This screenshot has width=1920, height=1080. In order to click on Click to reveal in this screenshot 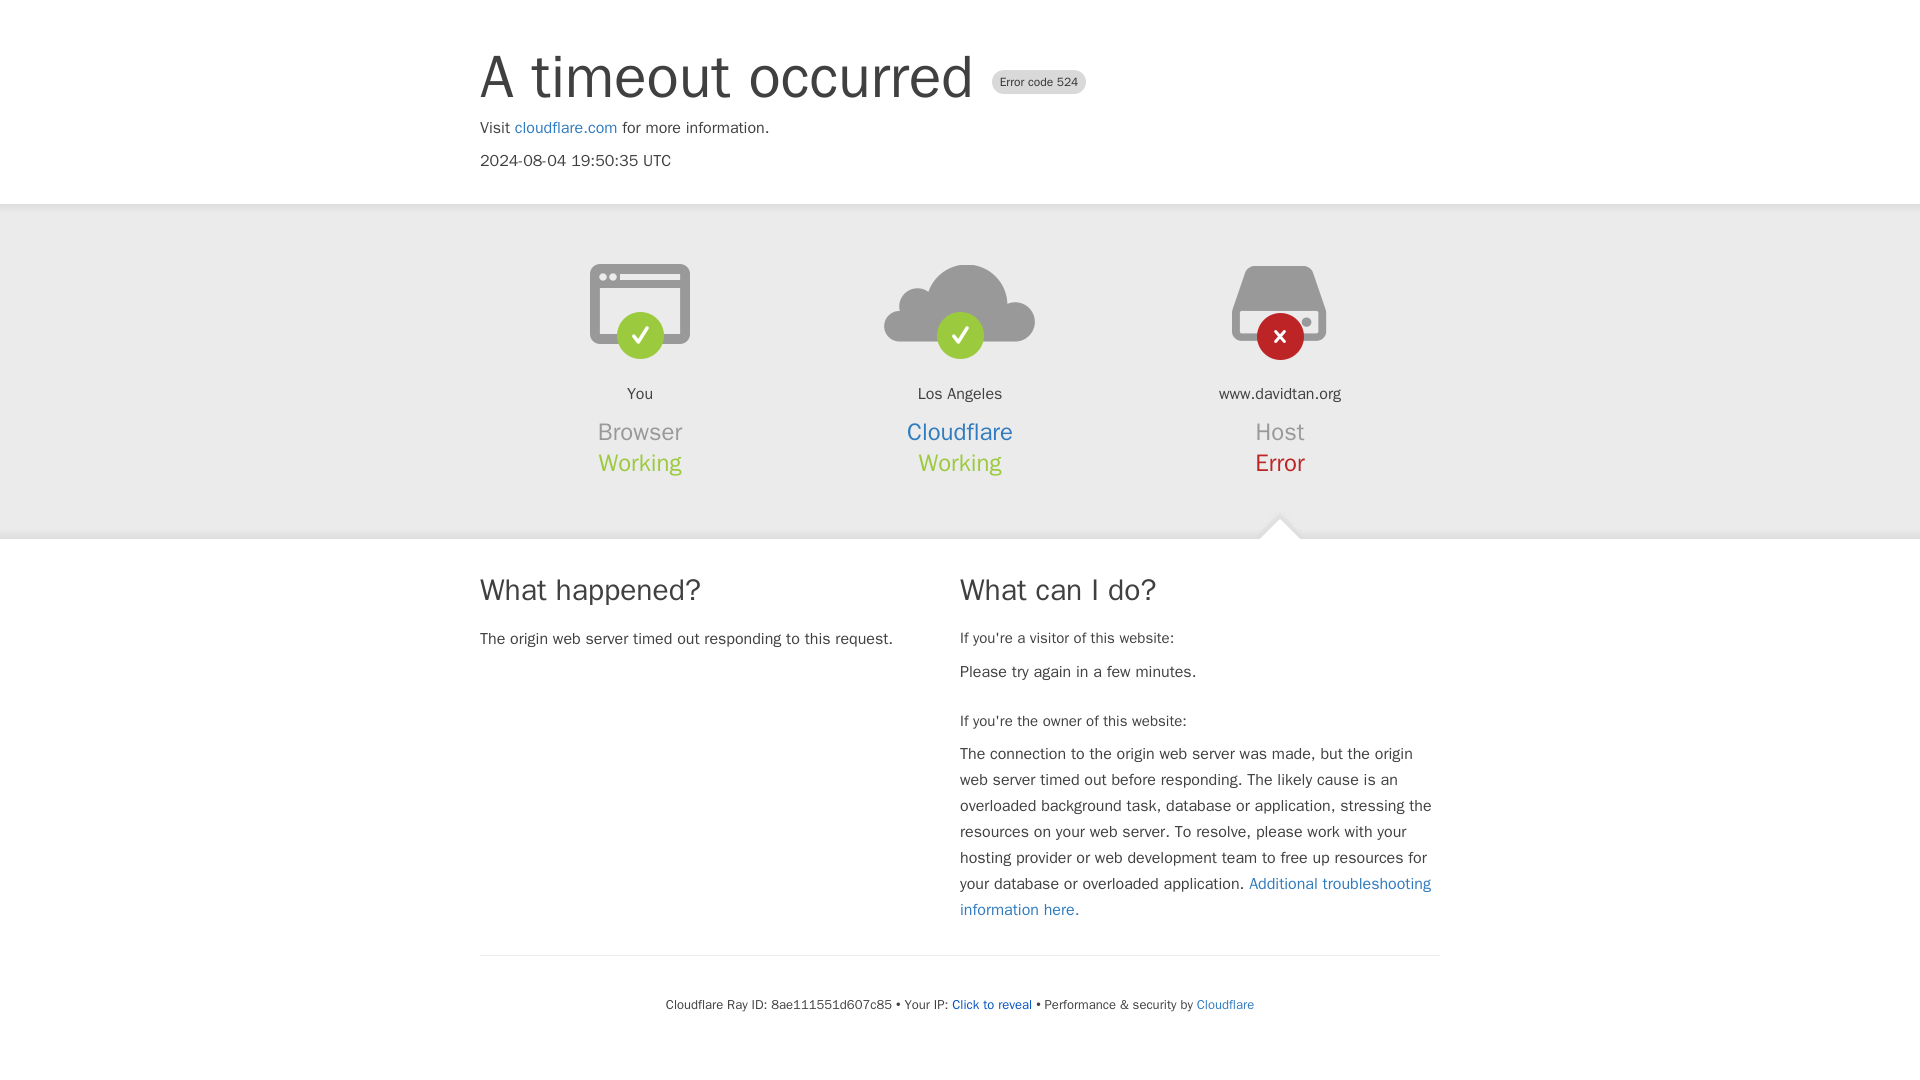, I will do `click(992, 1004)`.